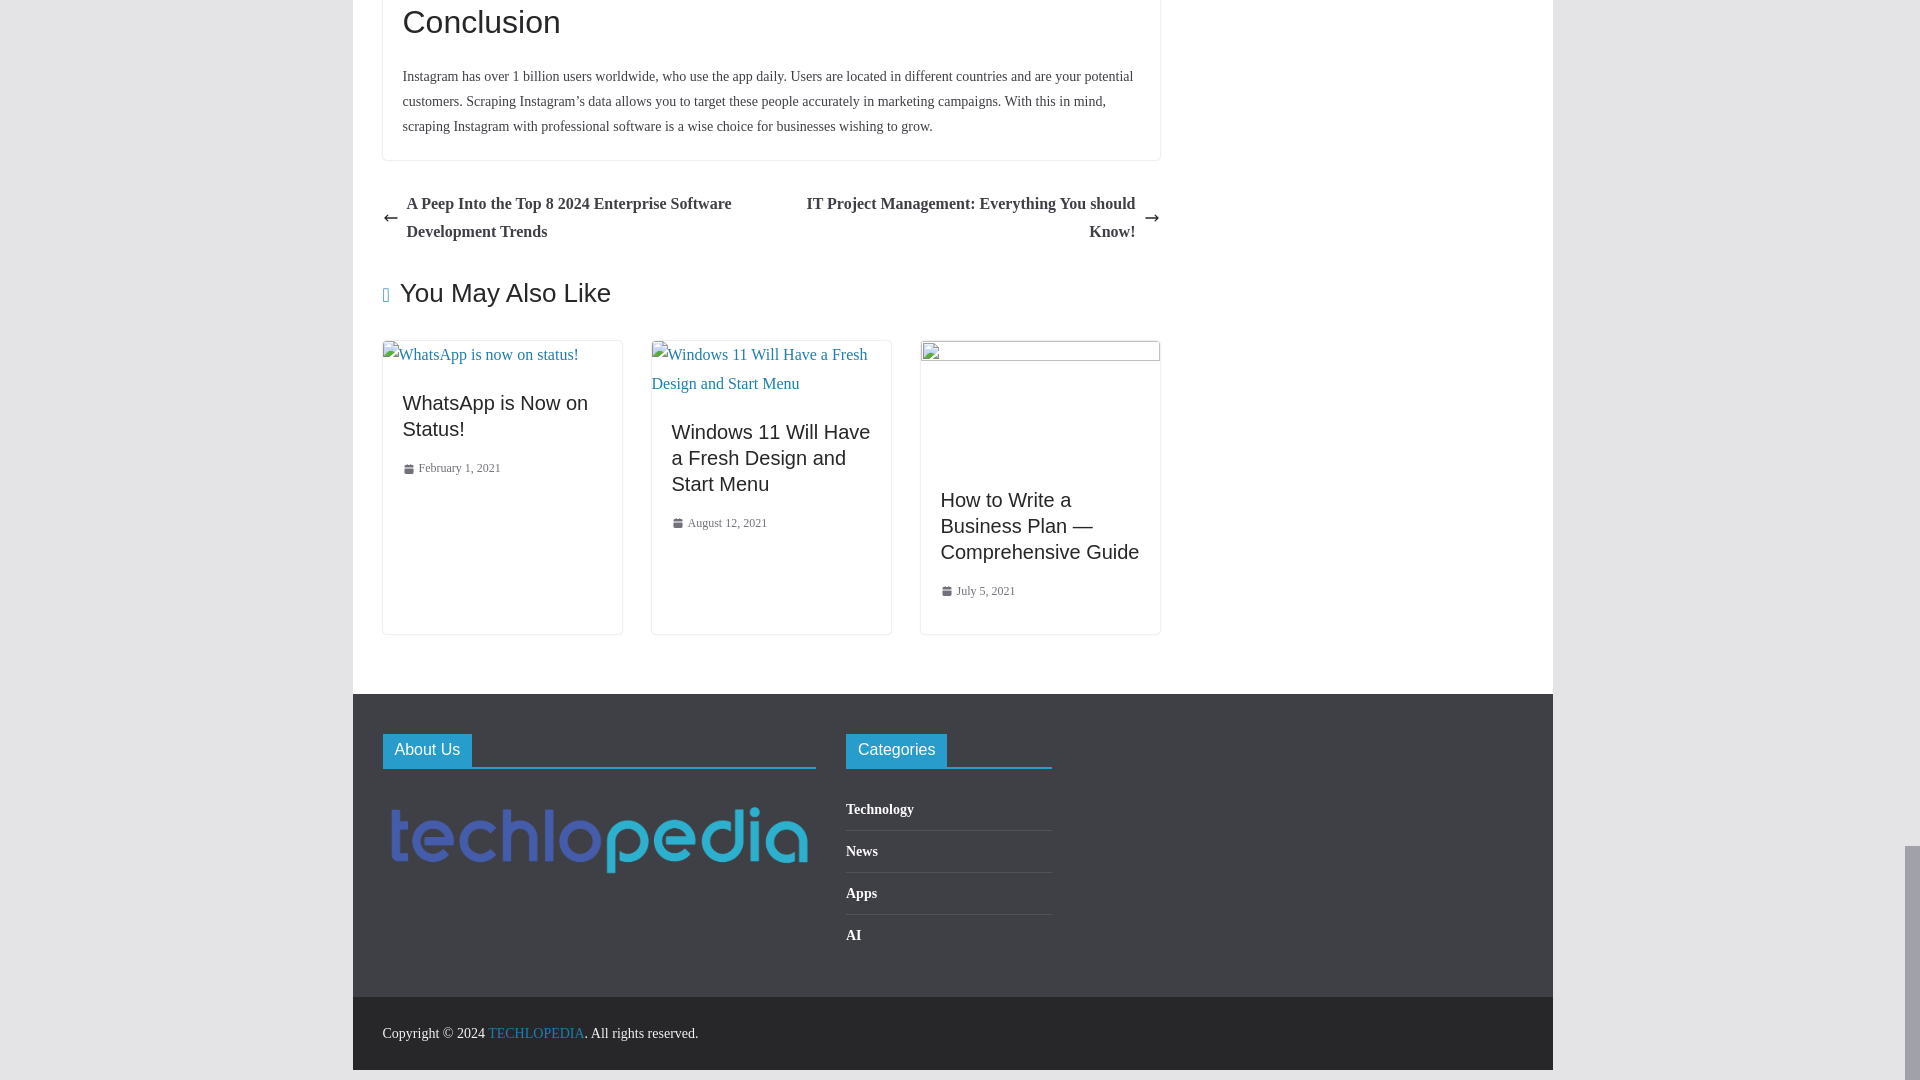 This screenshot has height=1080, width=1920. What do you see at coordinates (450, 468) in the screenshot?
I see `9:22 am` at bounding box center [450, 468].